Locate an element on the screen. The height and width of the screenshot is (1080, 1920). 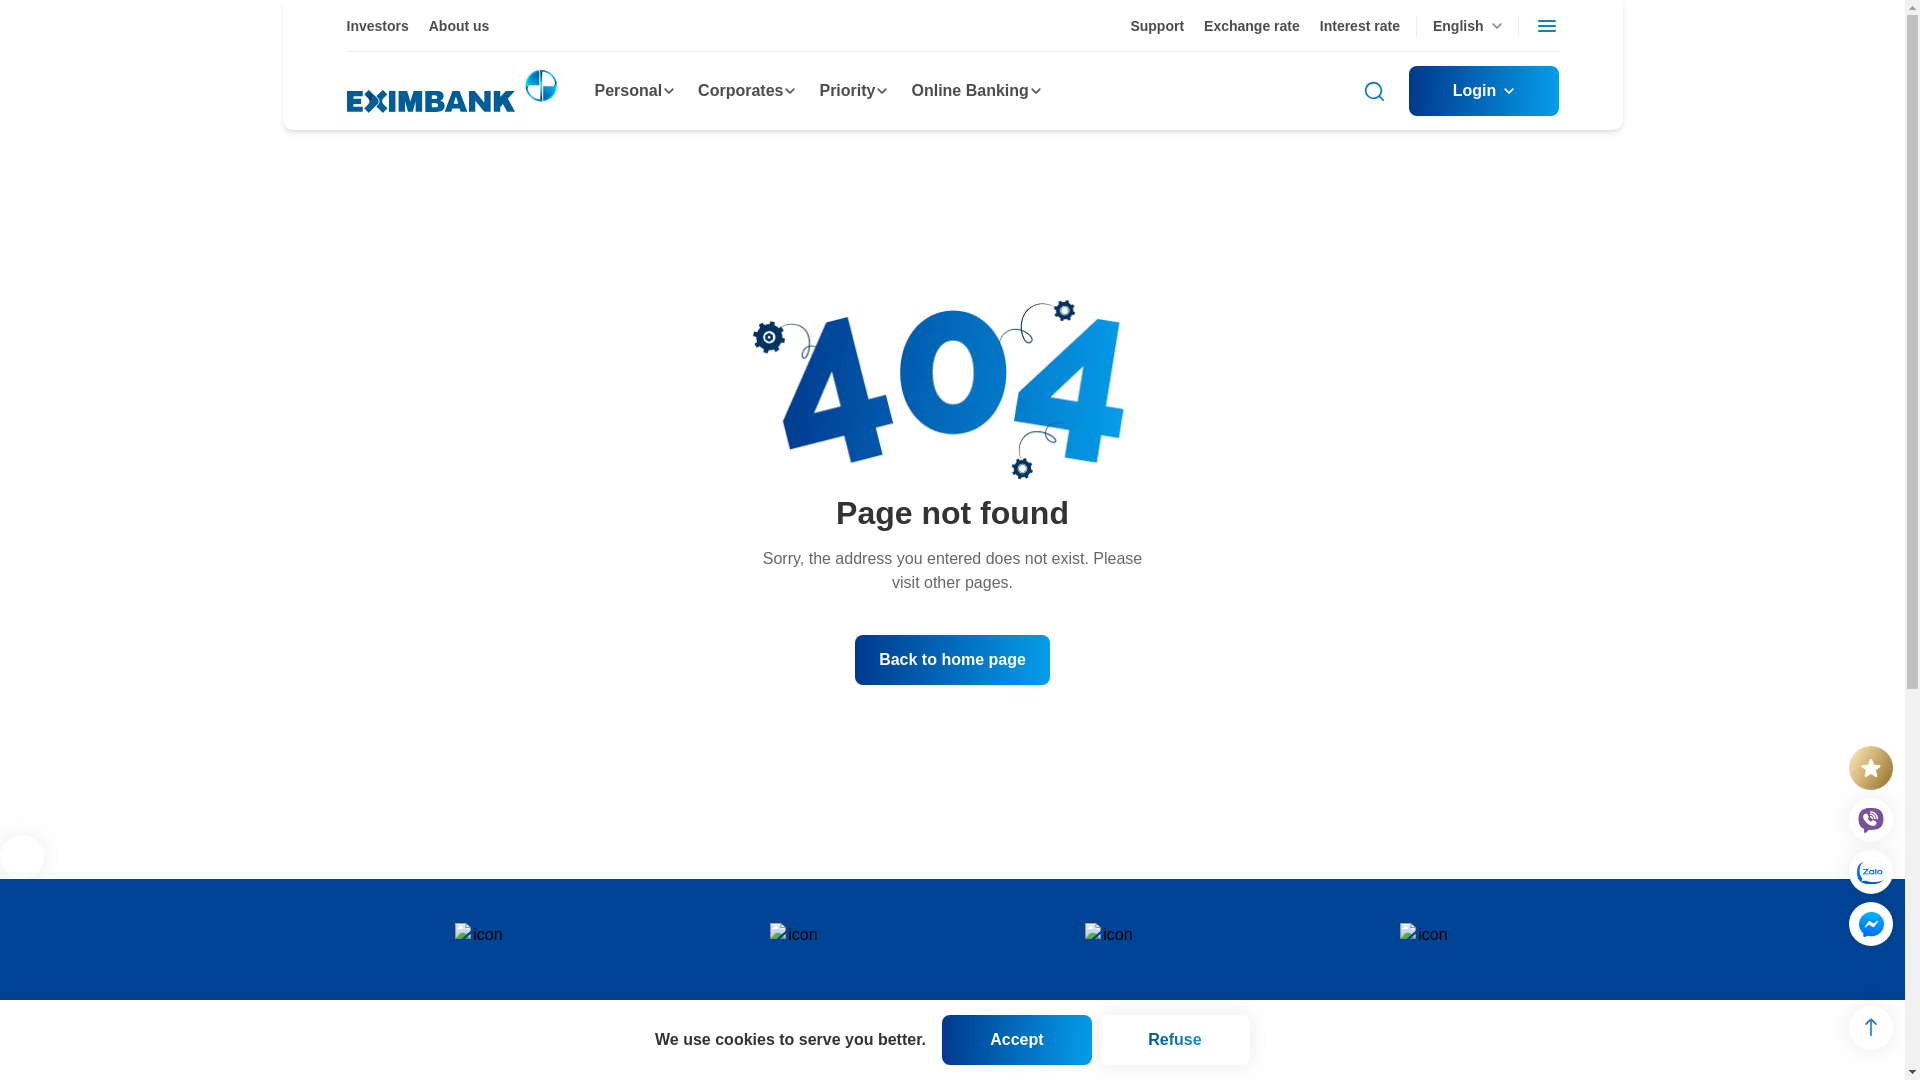
Exchange rate is located at coordinates (1251, 26).